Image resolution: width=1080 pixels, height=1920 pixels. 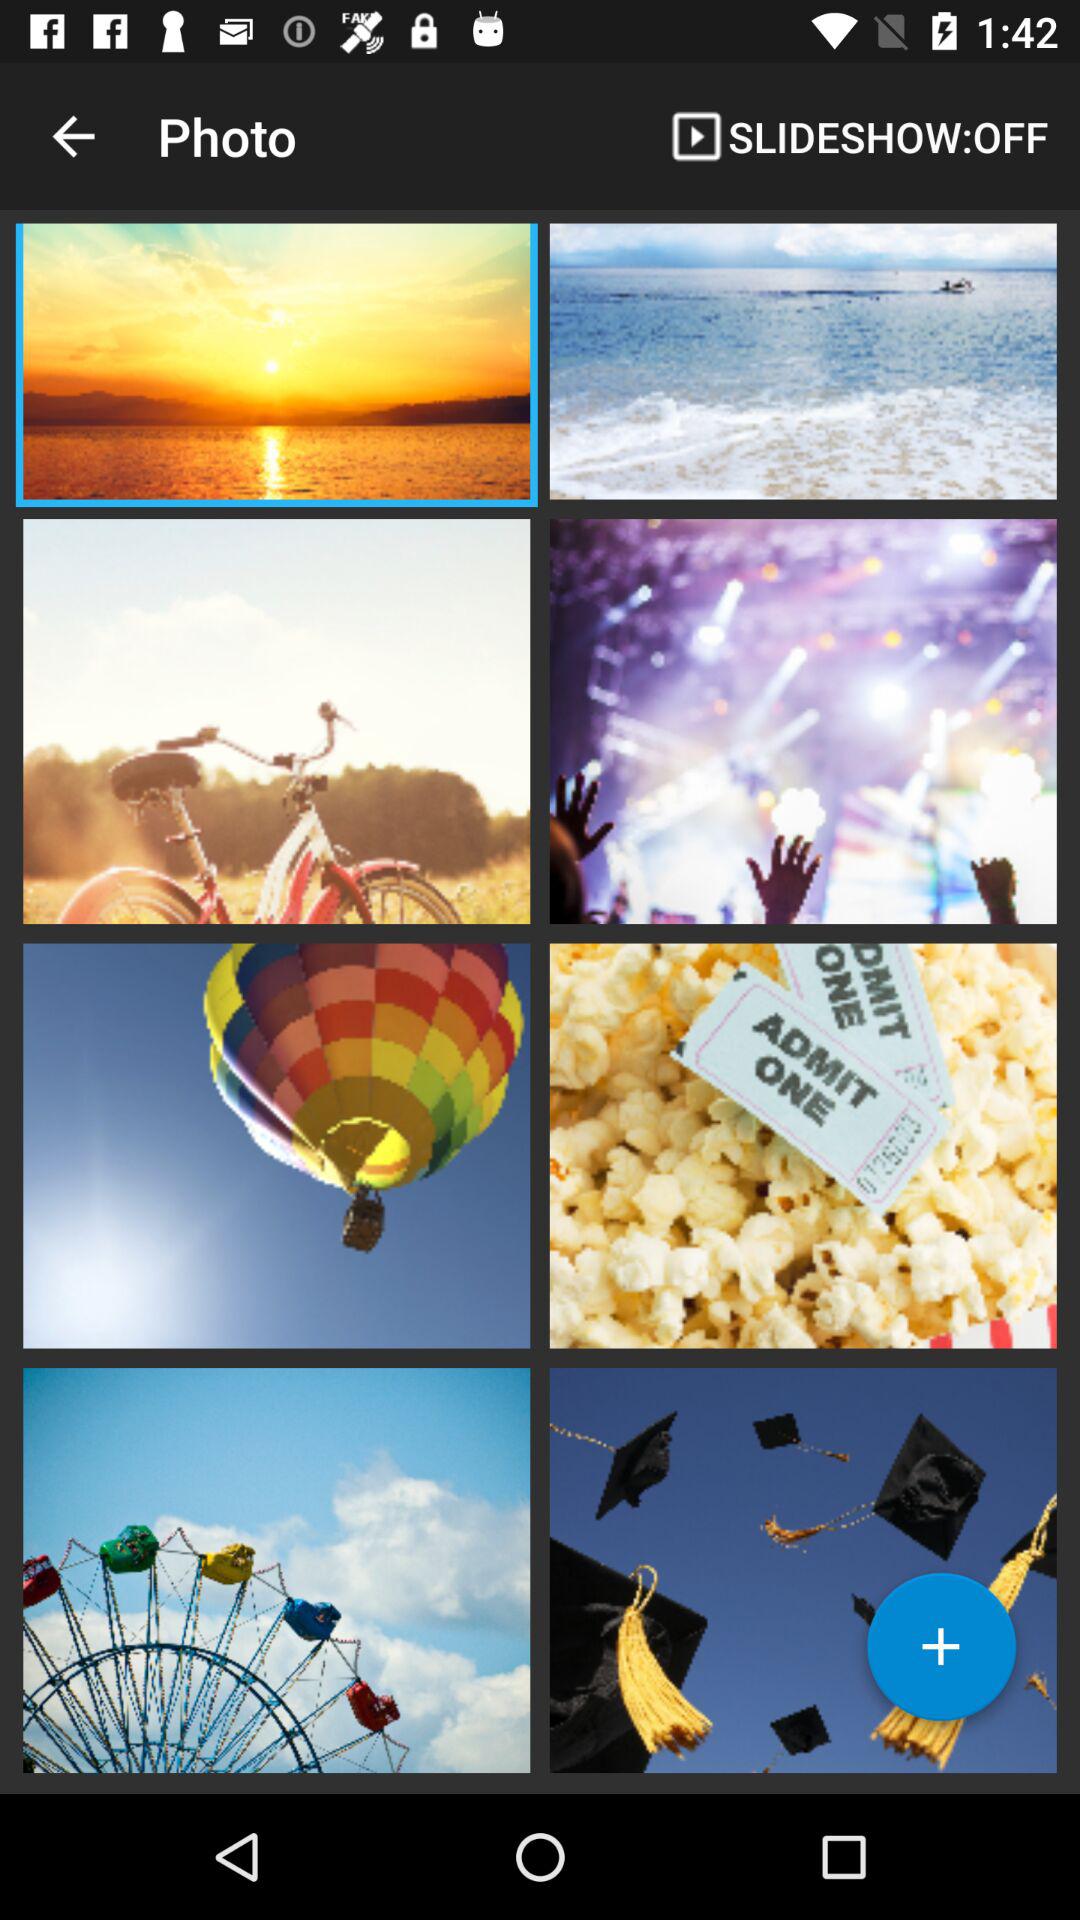 What do you see at coordinates (803, 1143) in the screenshot?
I see `select the image` at bounding box center [803, 1143].